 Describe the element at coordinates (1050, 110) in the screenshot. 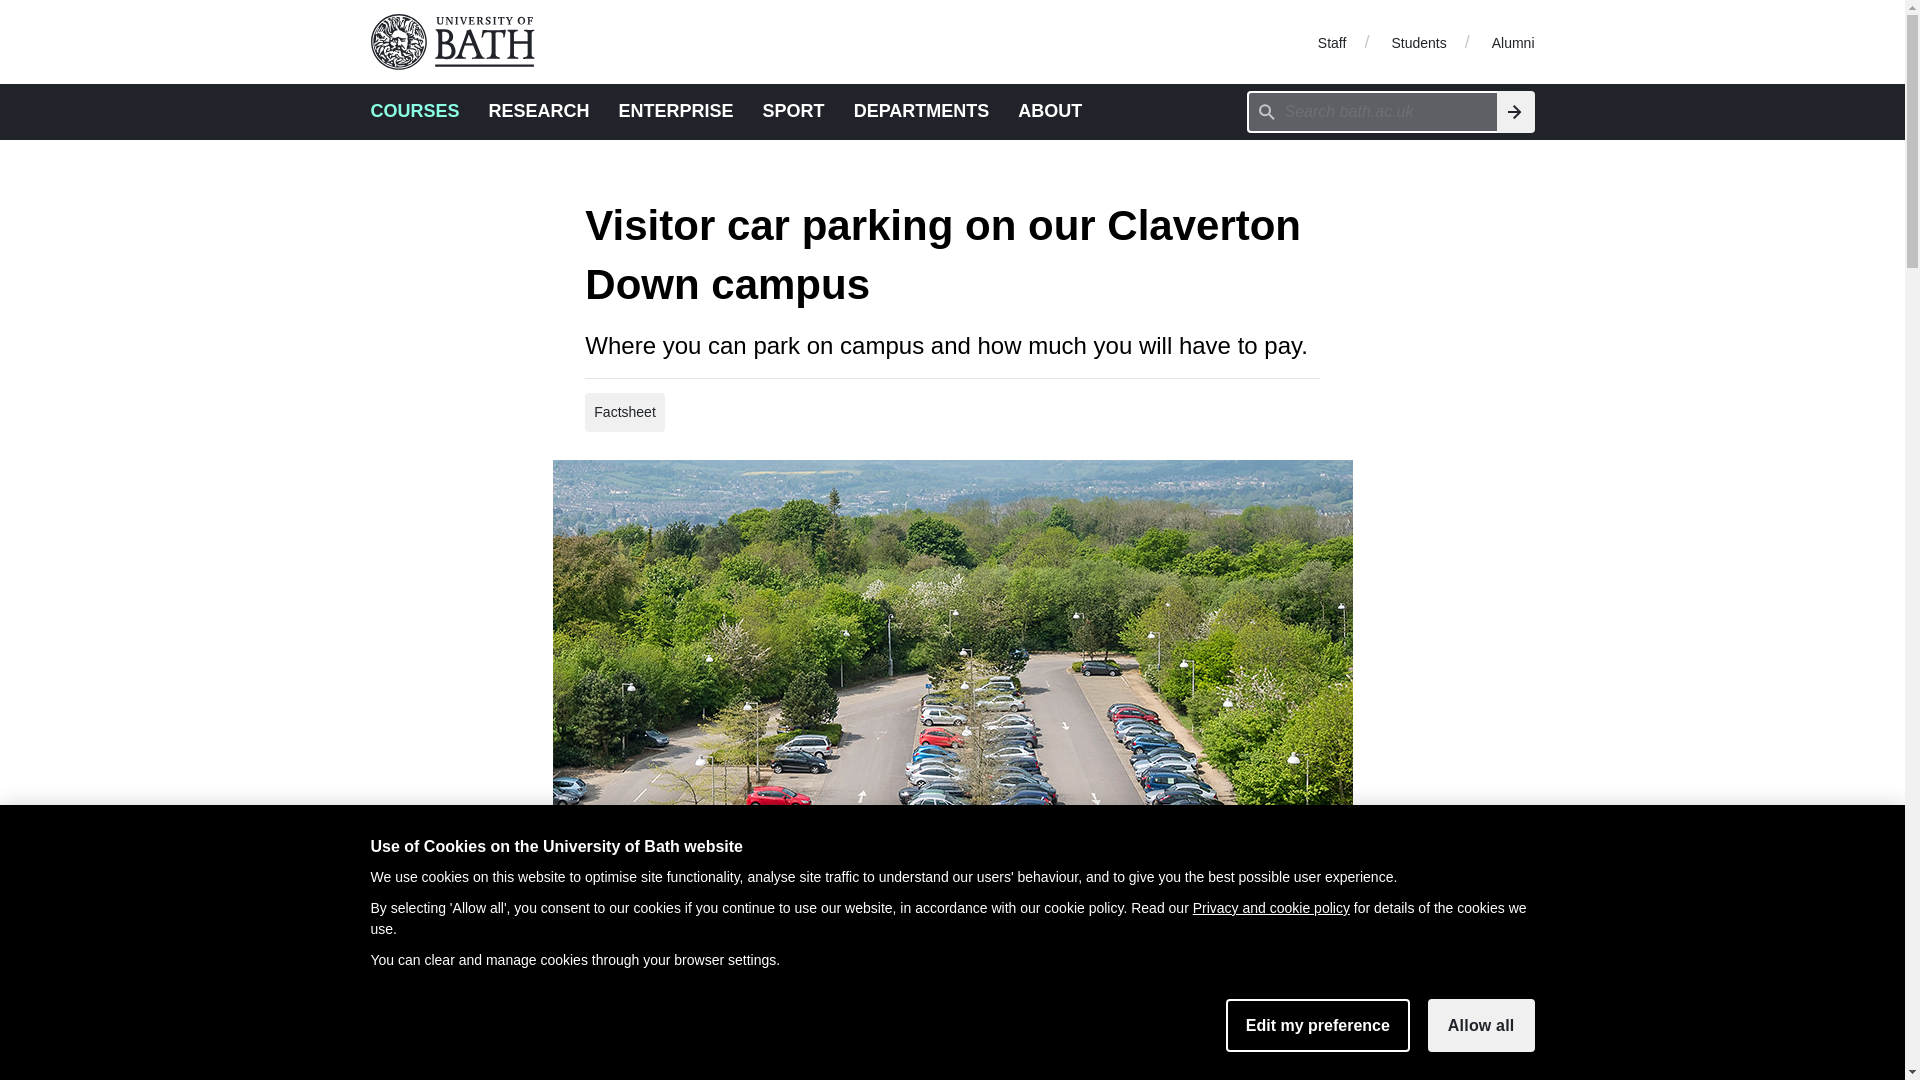

I see `ABOUT` at that location.